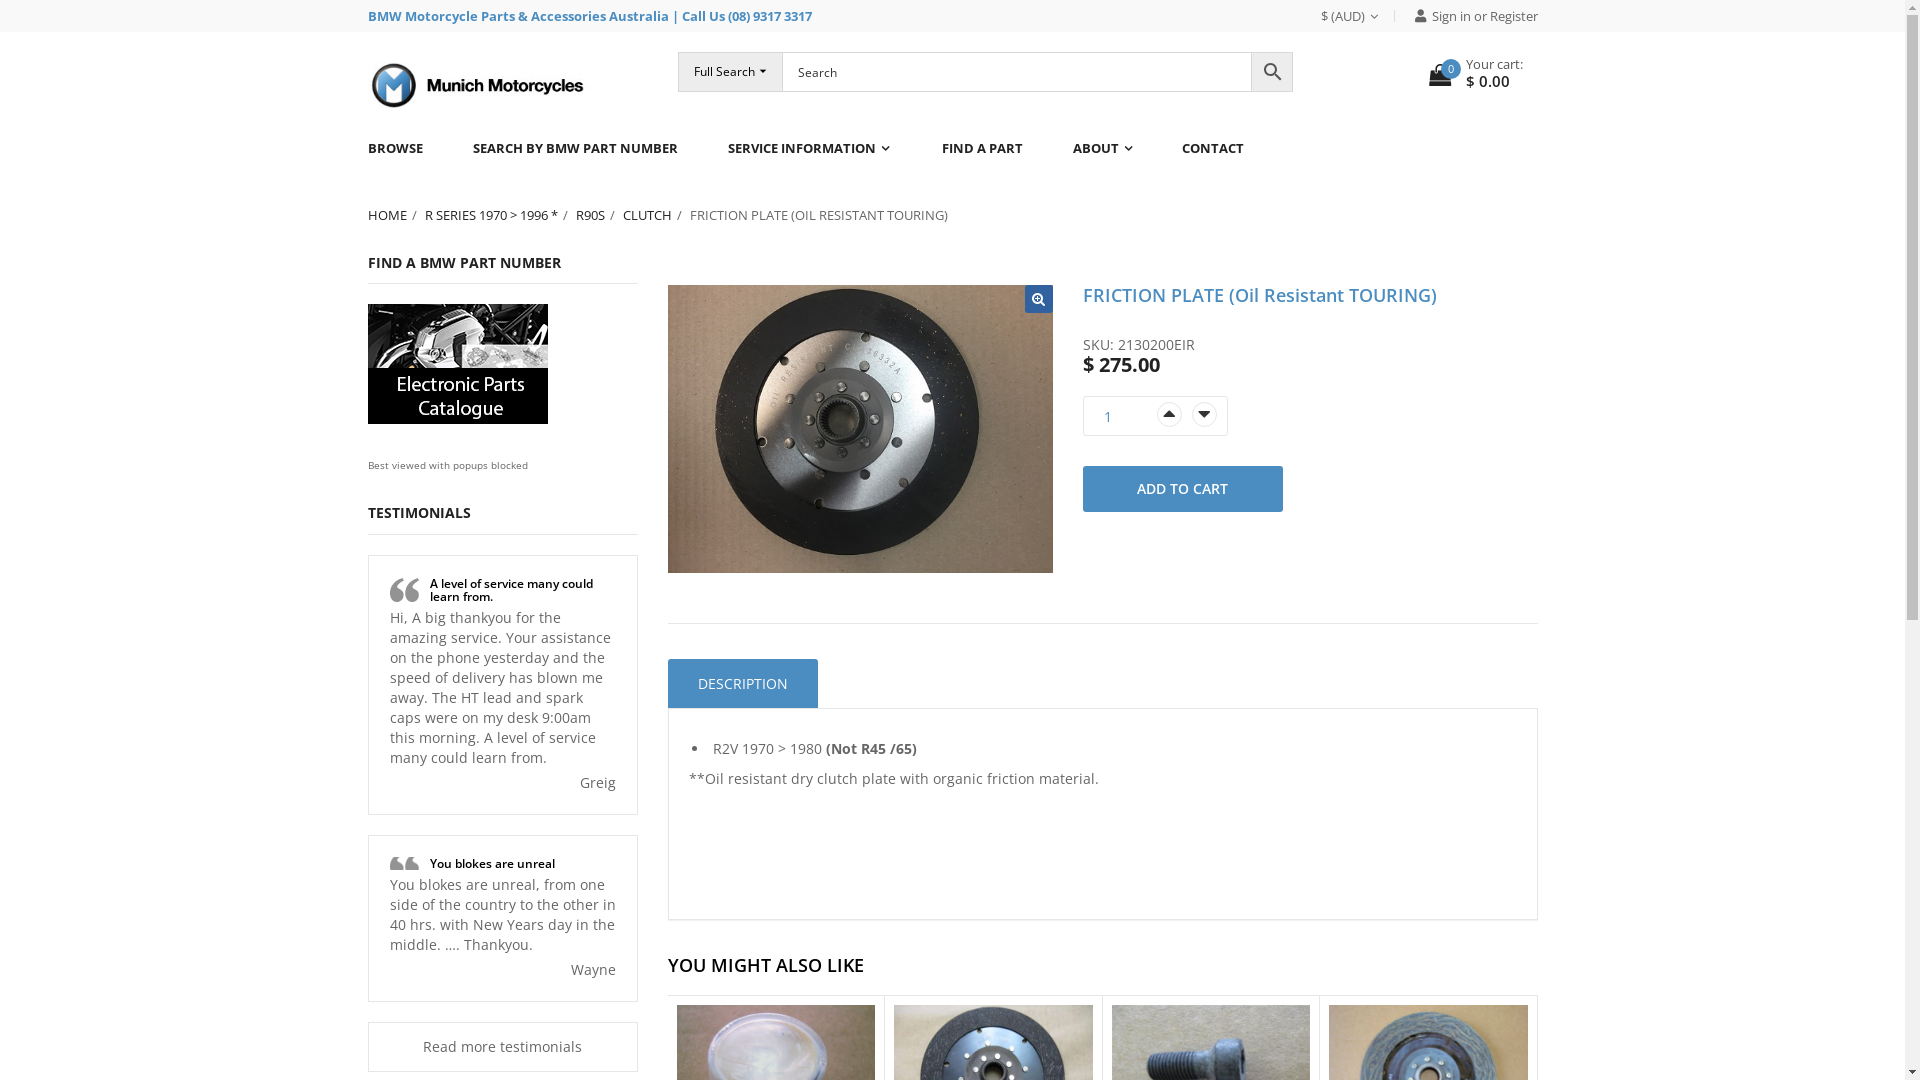 The width and height of the screenshot is (1920, 1080). Describe the element at coordinates (500, 215) in the screenshot. I see `R SERIES 1970 > 1996 *` at that location.